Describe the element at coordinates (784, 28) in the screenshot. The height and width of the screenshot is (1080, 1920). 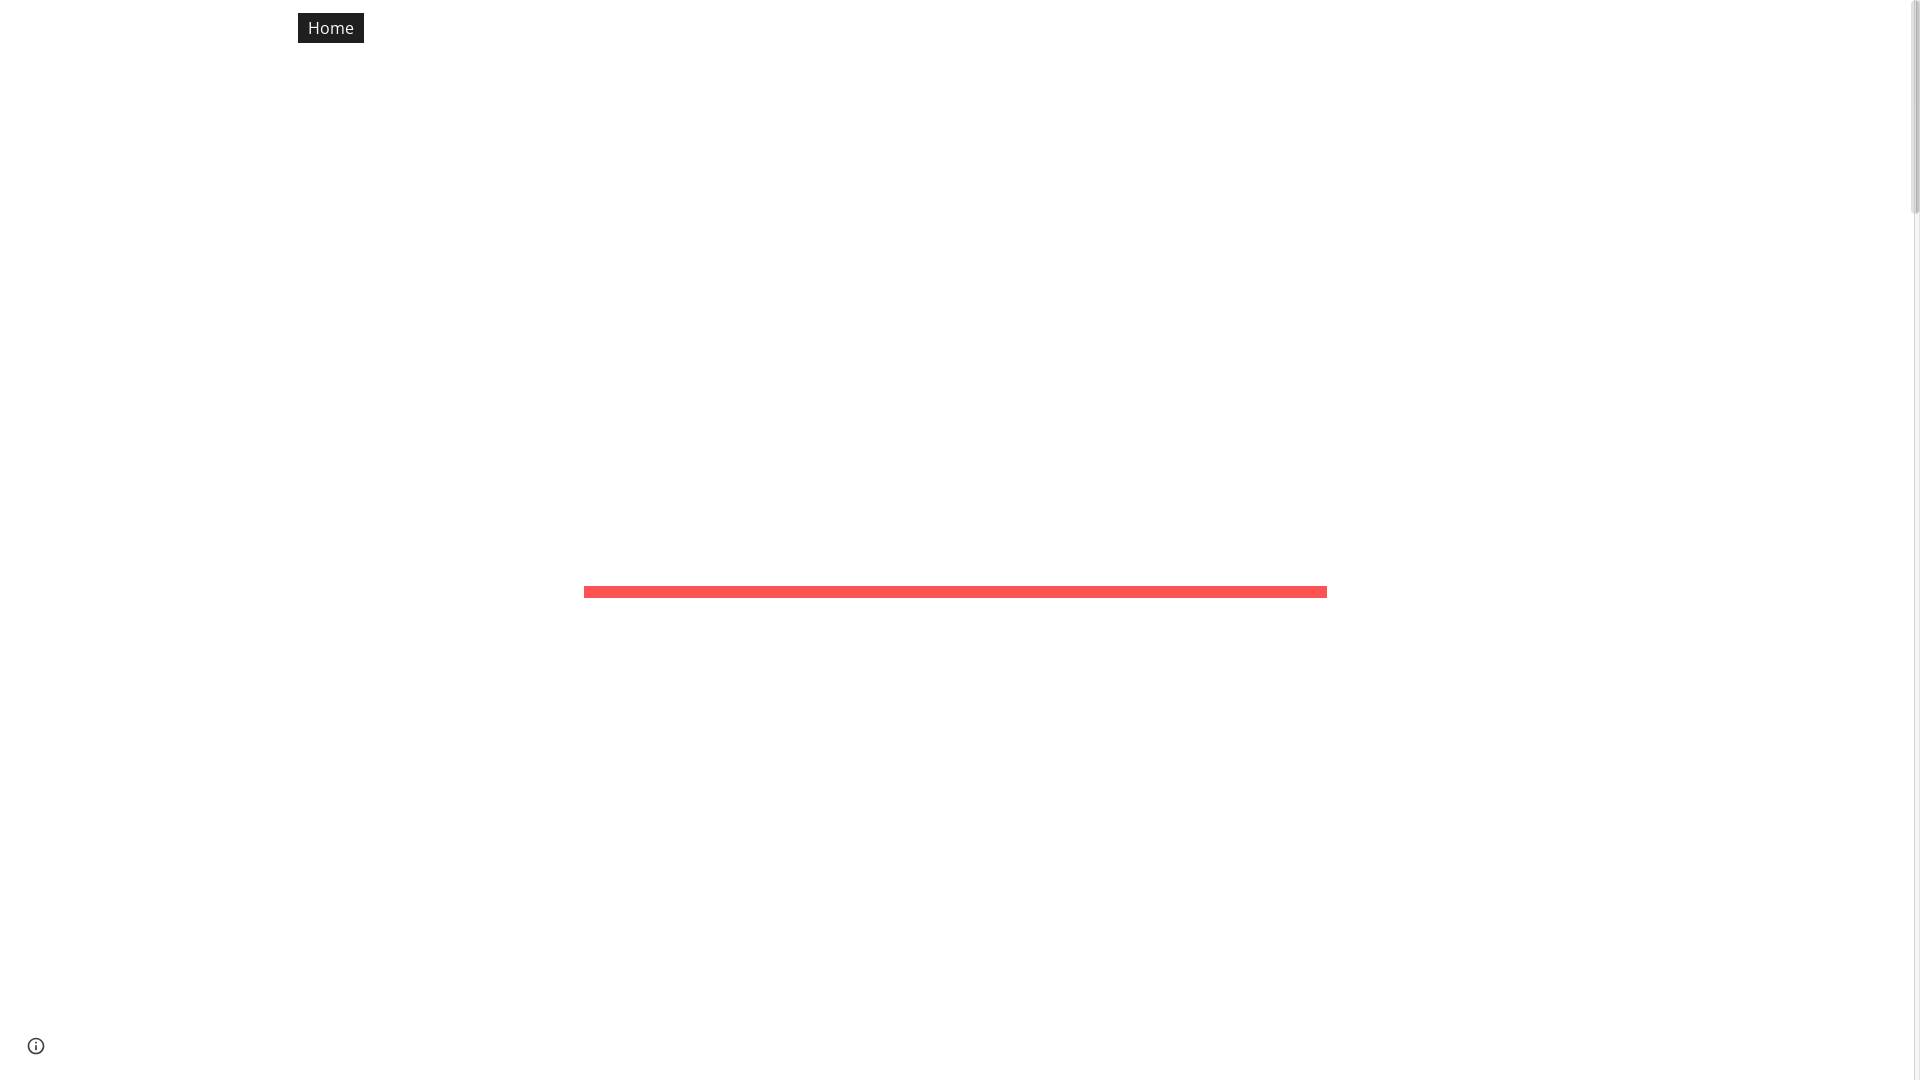
I see `Retirement` at that location.